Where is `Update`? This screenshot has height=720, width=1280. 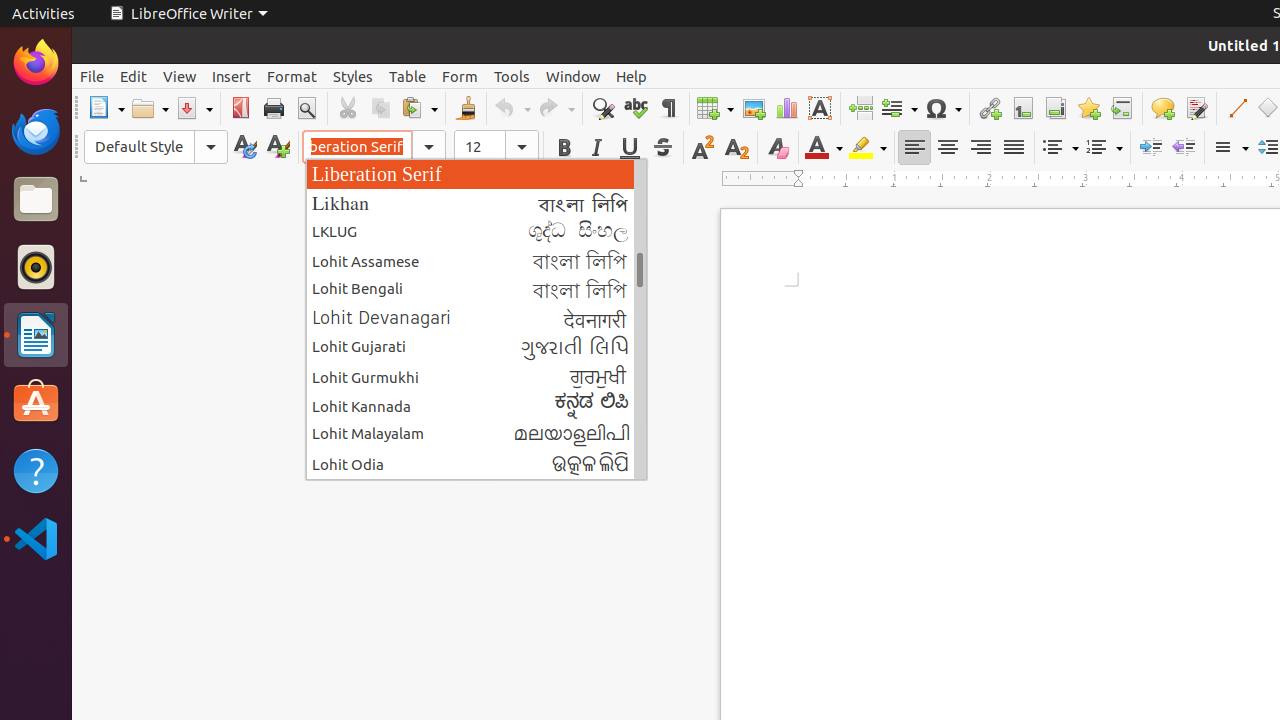 Update is located at coordinates (244, 148).